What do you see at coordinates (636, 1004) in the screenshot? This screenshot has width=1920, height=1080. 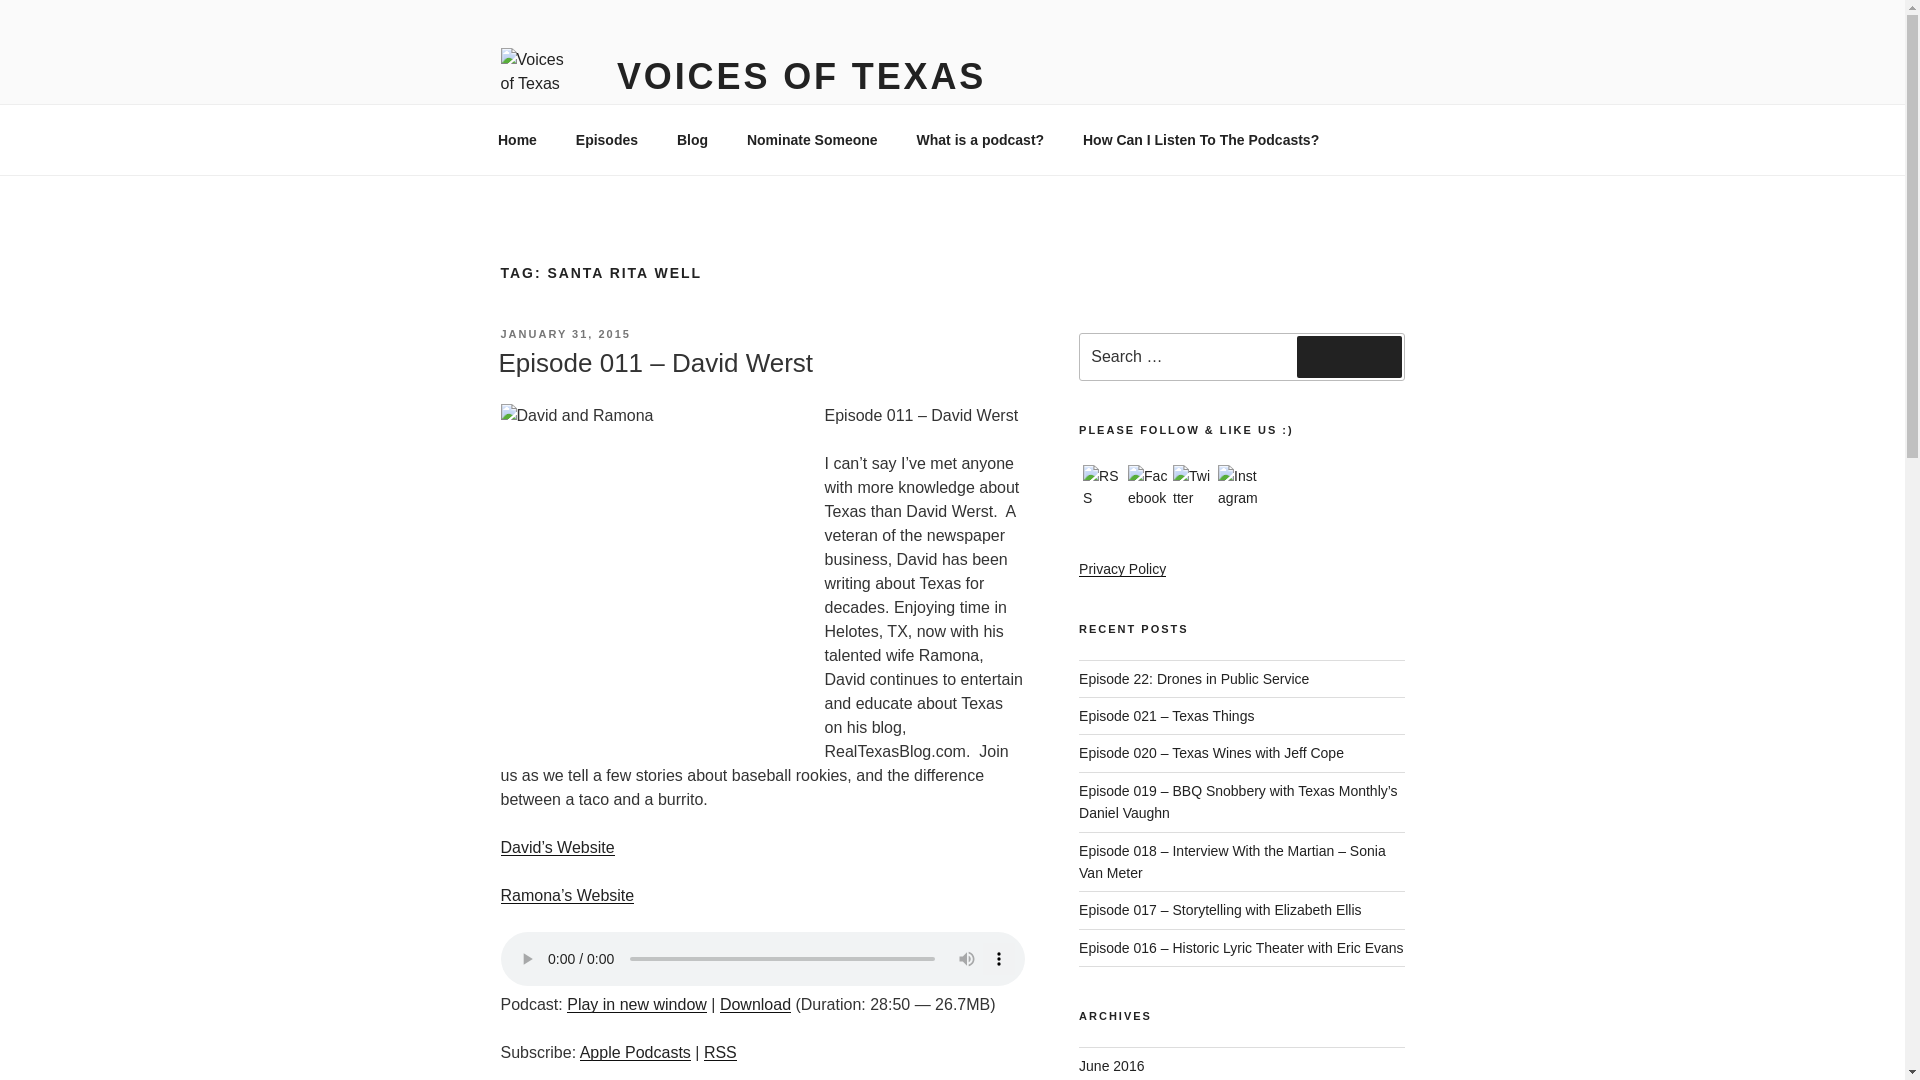 I see `Play in new window` at bounding box center [636, 1004].